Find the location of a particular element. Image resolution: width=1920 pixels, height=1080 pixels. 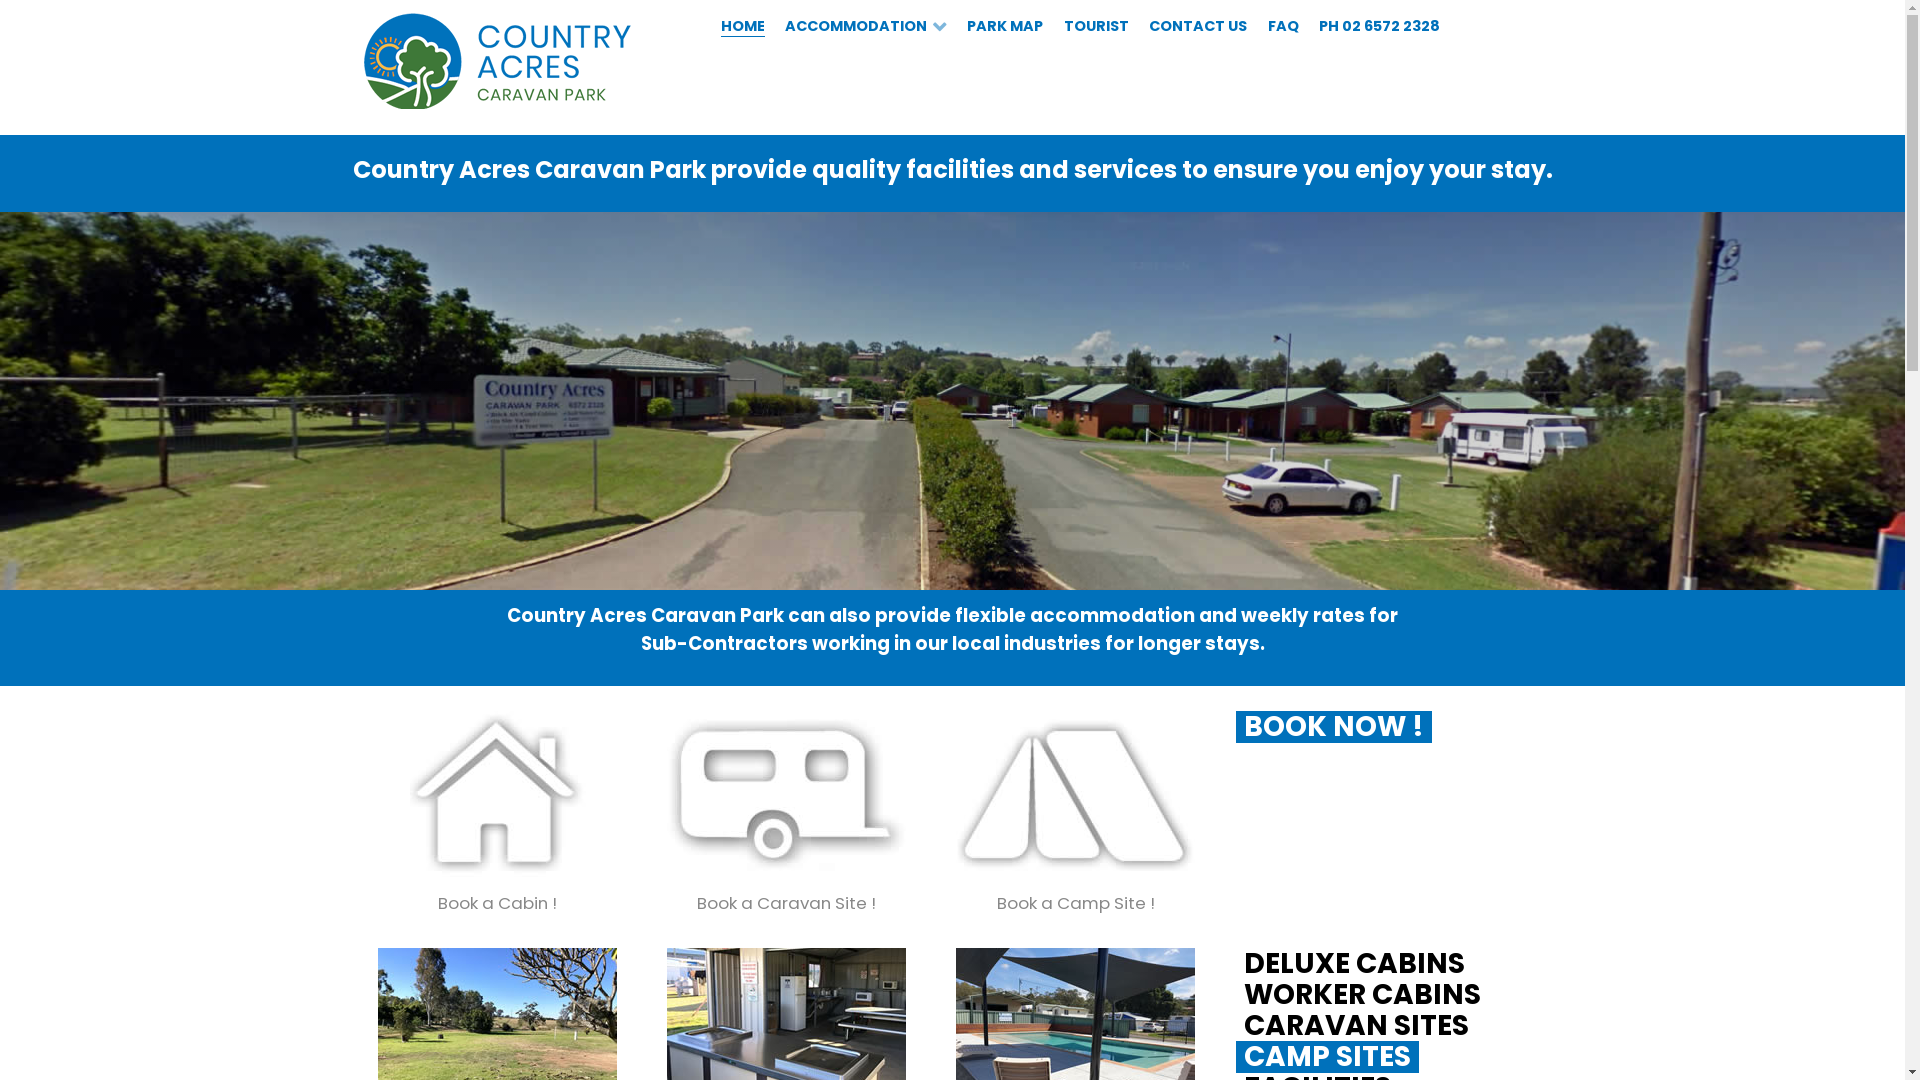

PH 02 6572 2328 is located at coordinates (1380, 26).